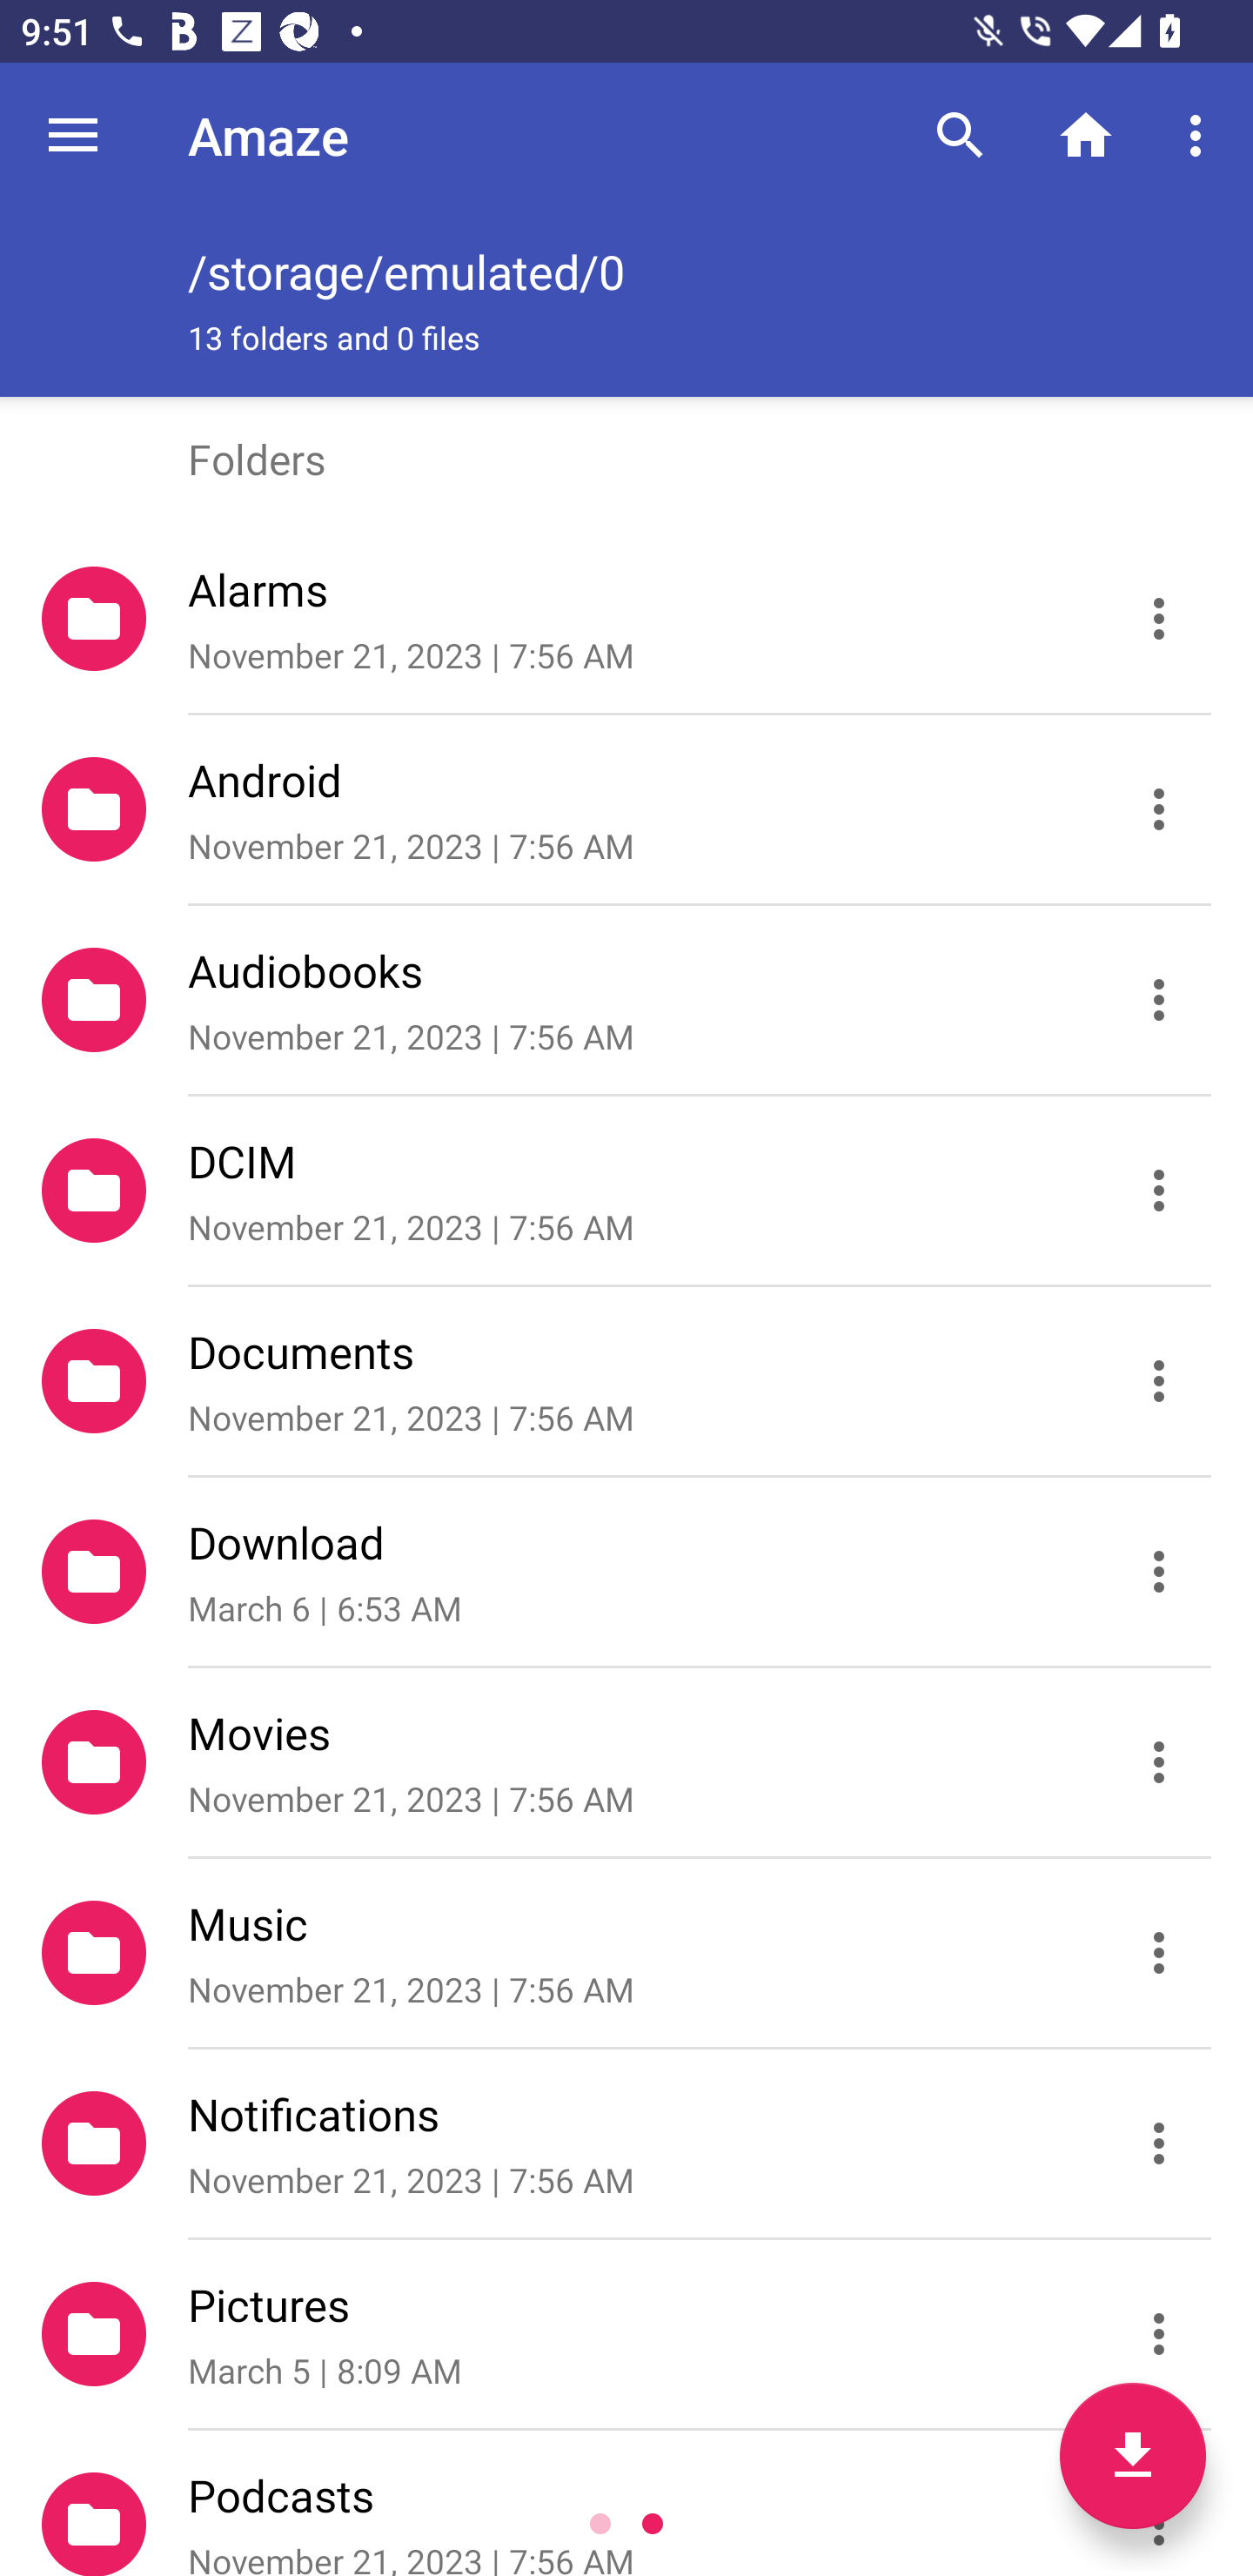 Image resolution: width=1253 pixels, height=2576 pixels. What do you see at coordinates (961, 134) in the screenshot?
I see `Search` at bounding box center [961, 134].